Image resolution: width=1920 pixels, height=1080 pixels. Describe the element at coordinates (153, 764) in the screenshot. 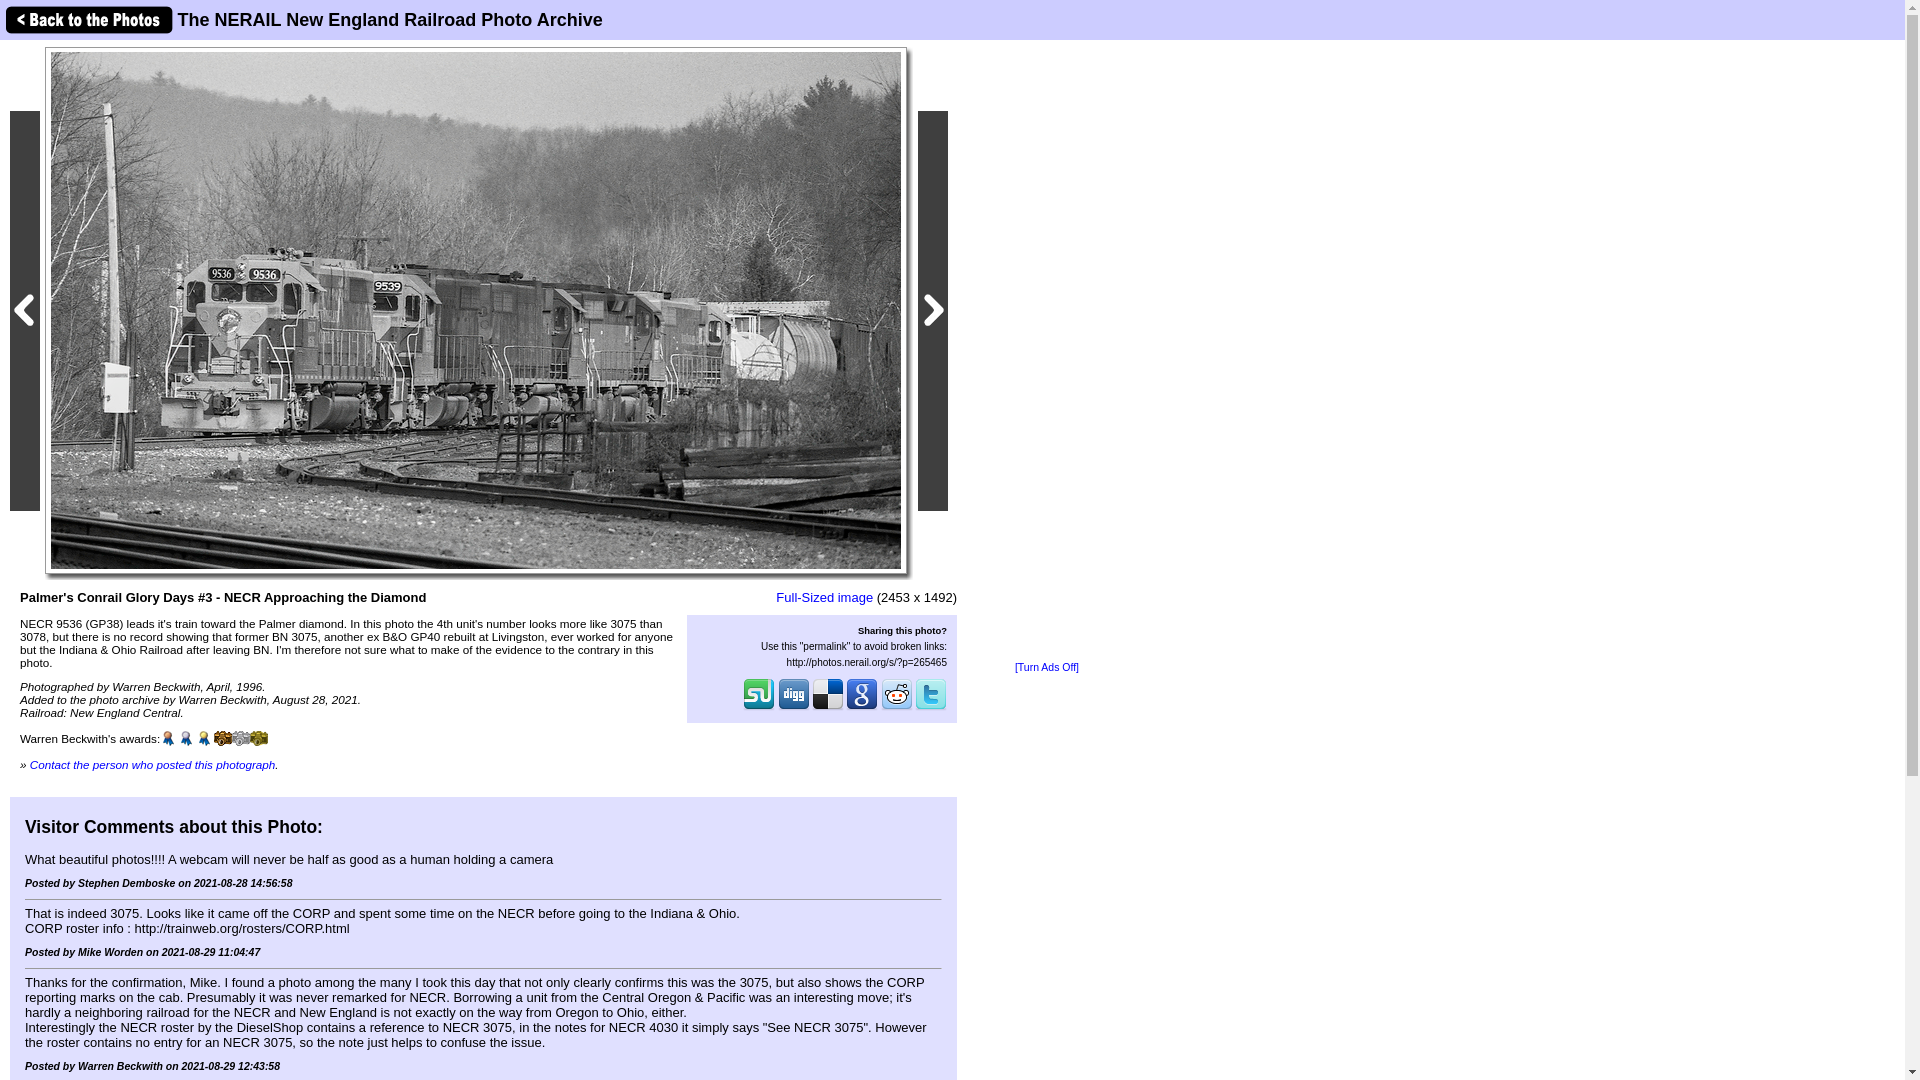

I see `Contact the person who posted this photograph` at that location.